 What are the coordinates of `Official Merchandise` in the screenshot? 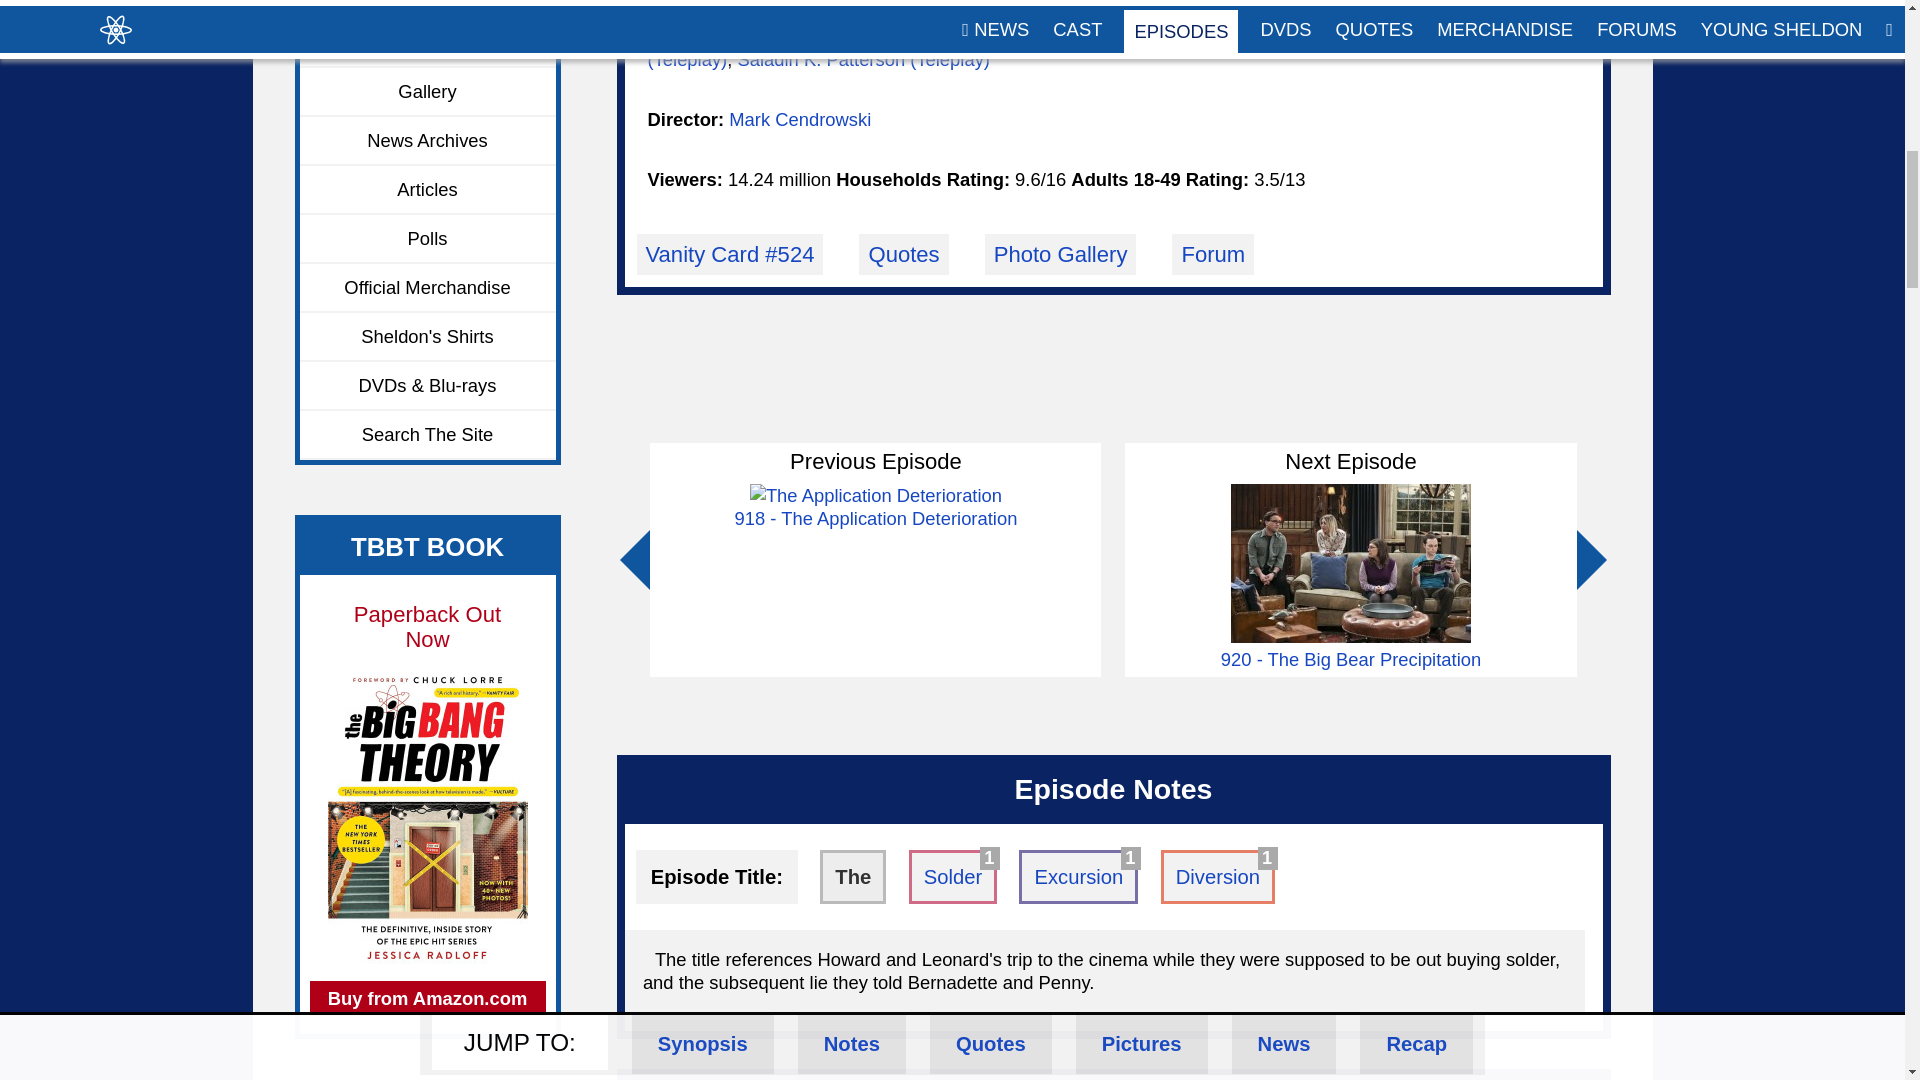 It's located at (428, 288).